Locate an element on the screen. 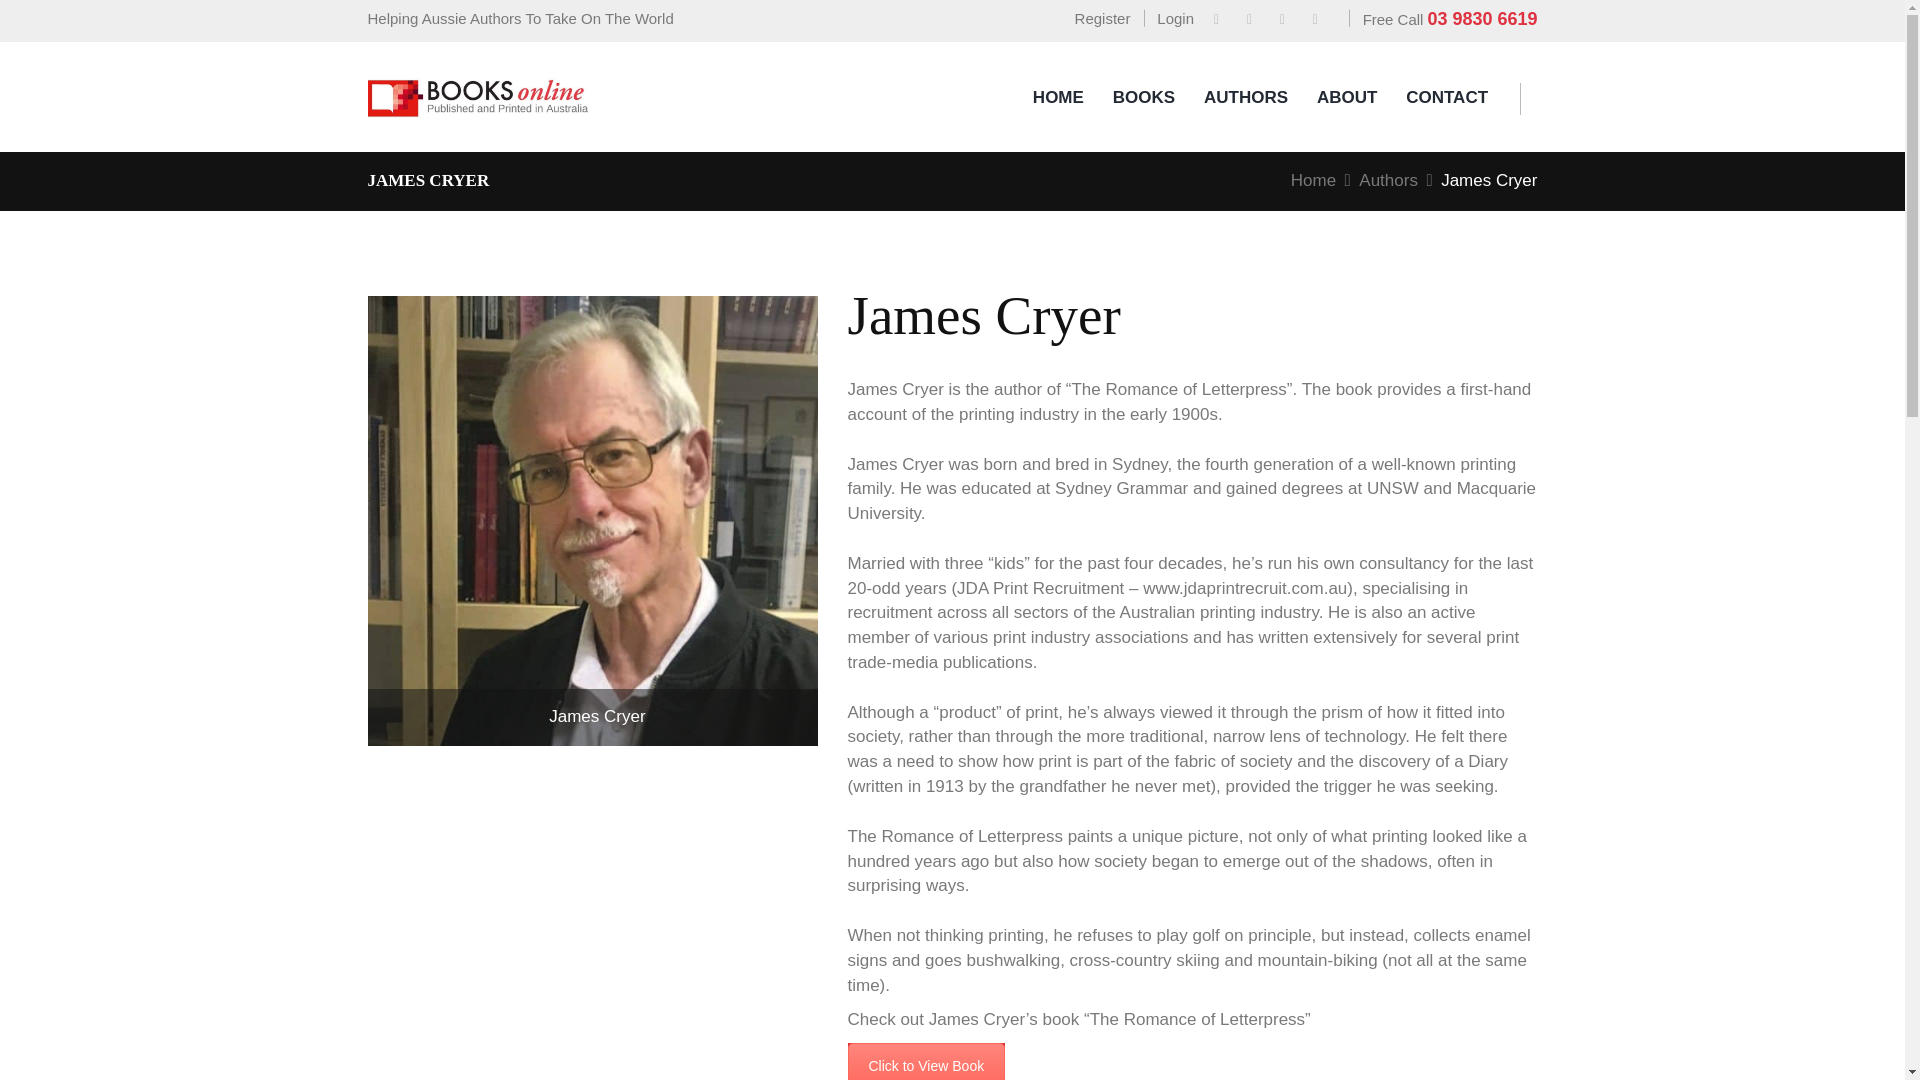 This screenshot has width=1920, height=1080. Login is located at coordinates (1169, 20).